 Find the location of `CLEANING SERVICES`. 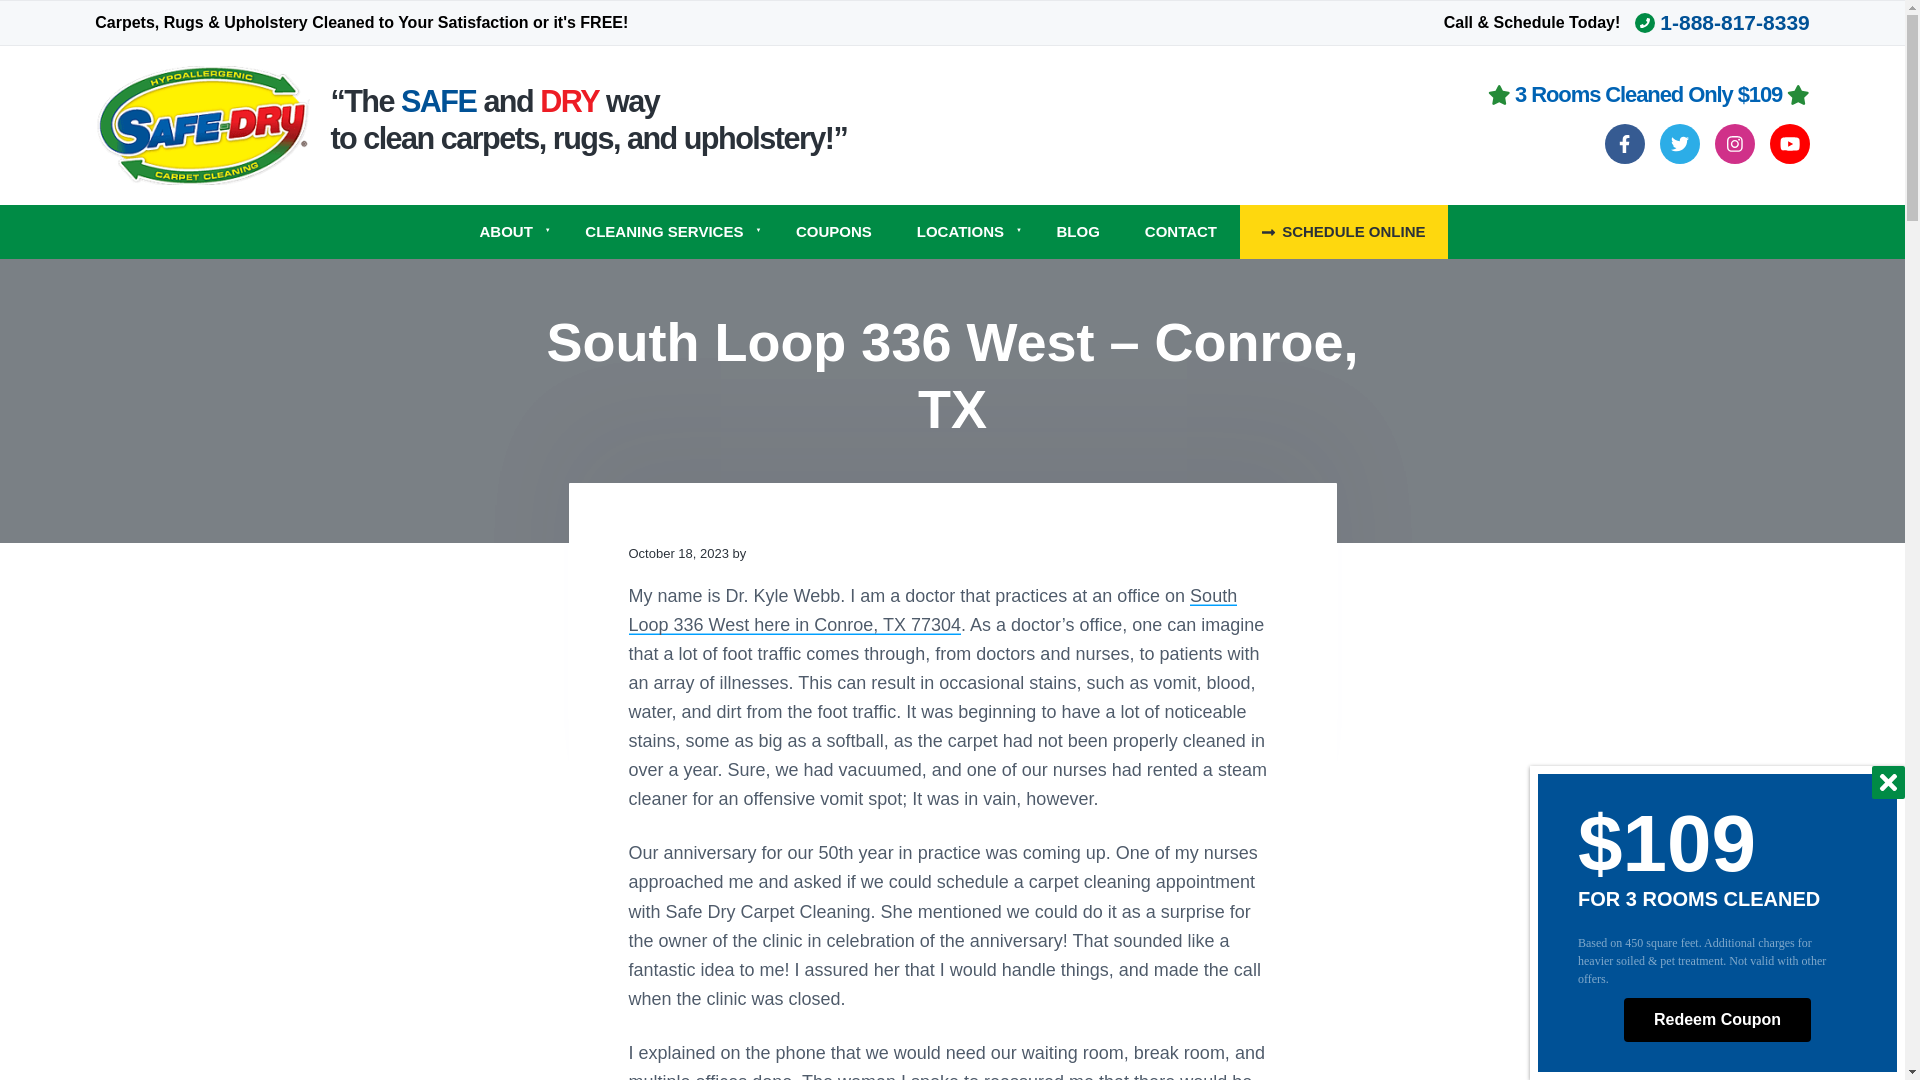

CLEANING SERVICES is located at coordinates (668, 232).